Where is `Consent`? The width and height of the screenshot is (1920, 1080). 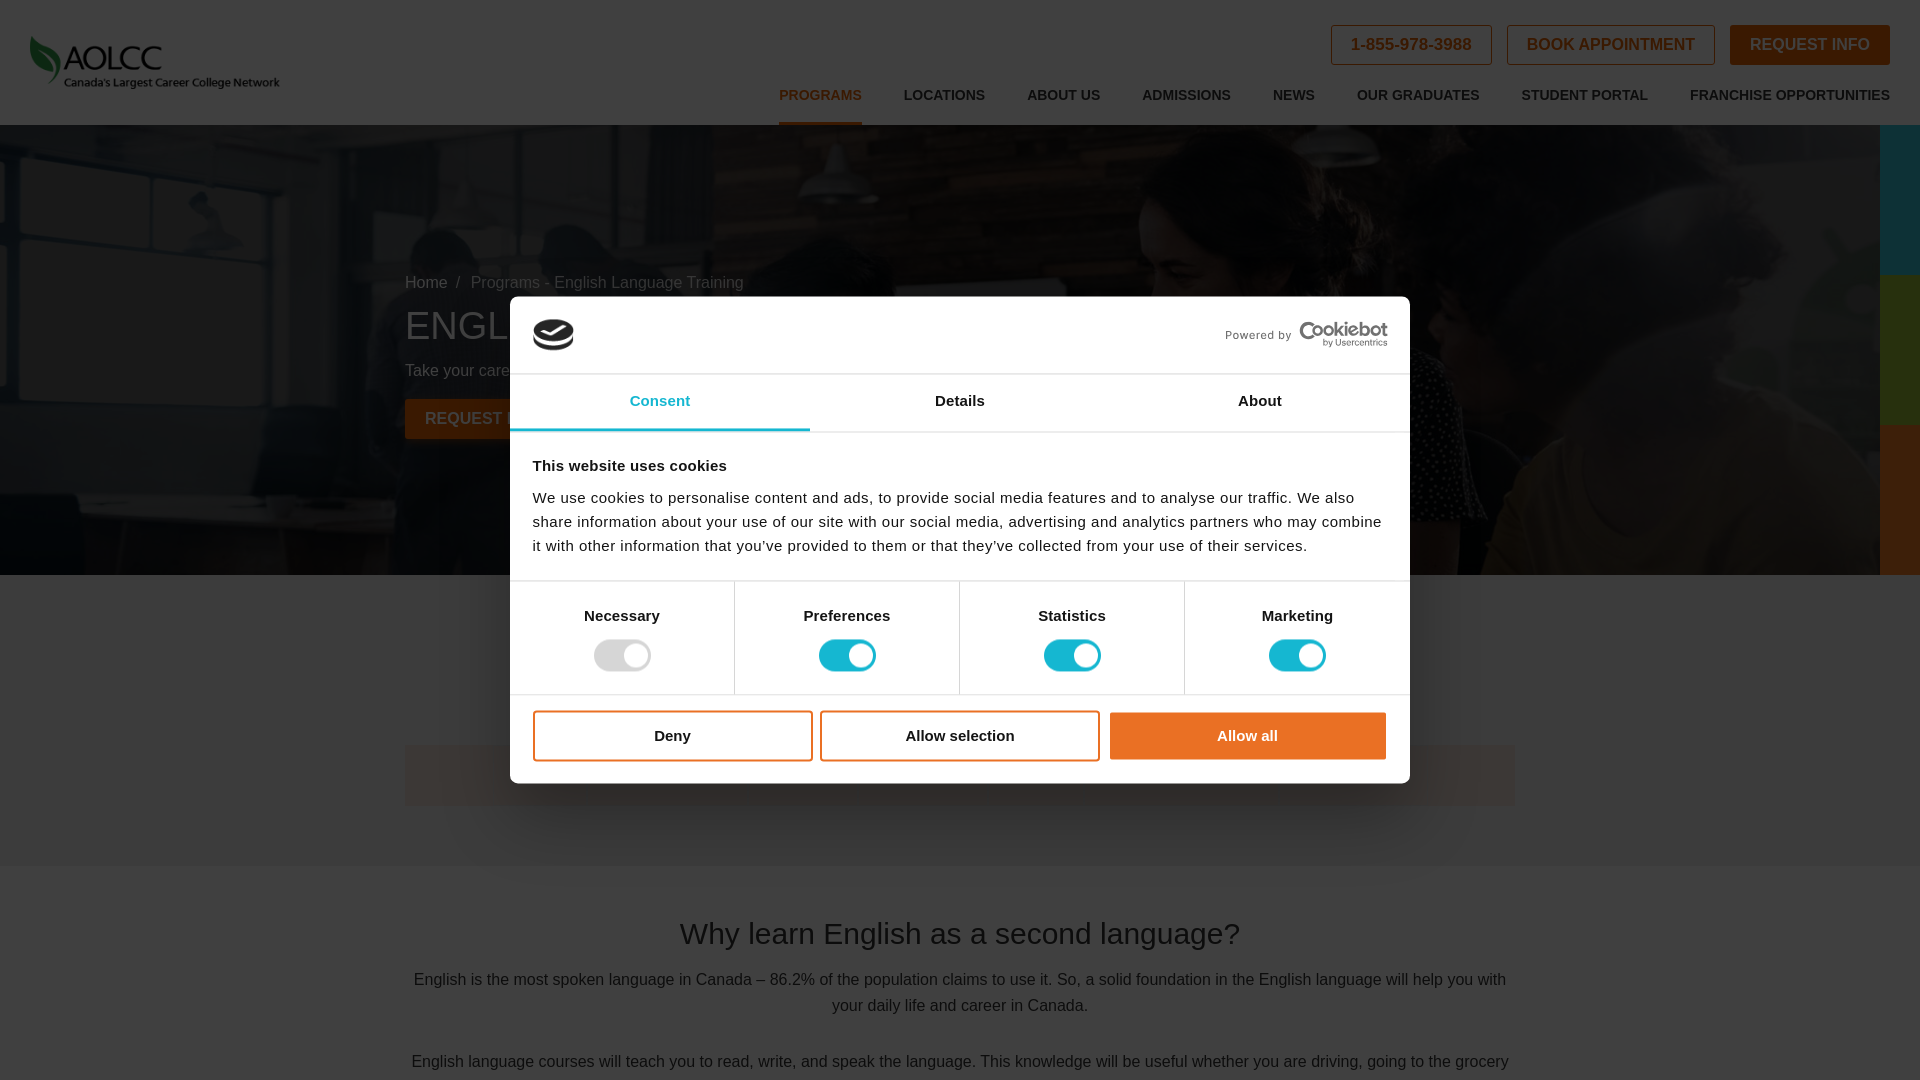
Consent is located at coordinates (660, 402).